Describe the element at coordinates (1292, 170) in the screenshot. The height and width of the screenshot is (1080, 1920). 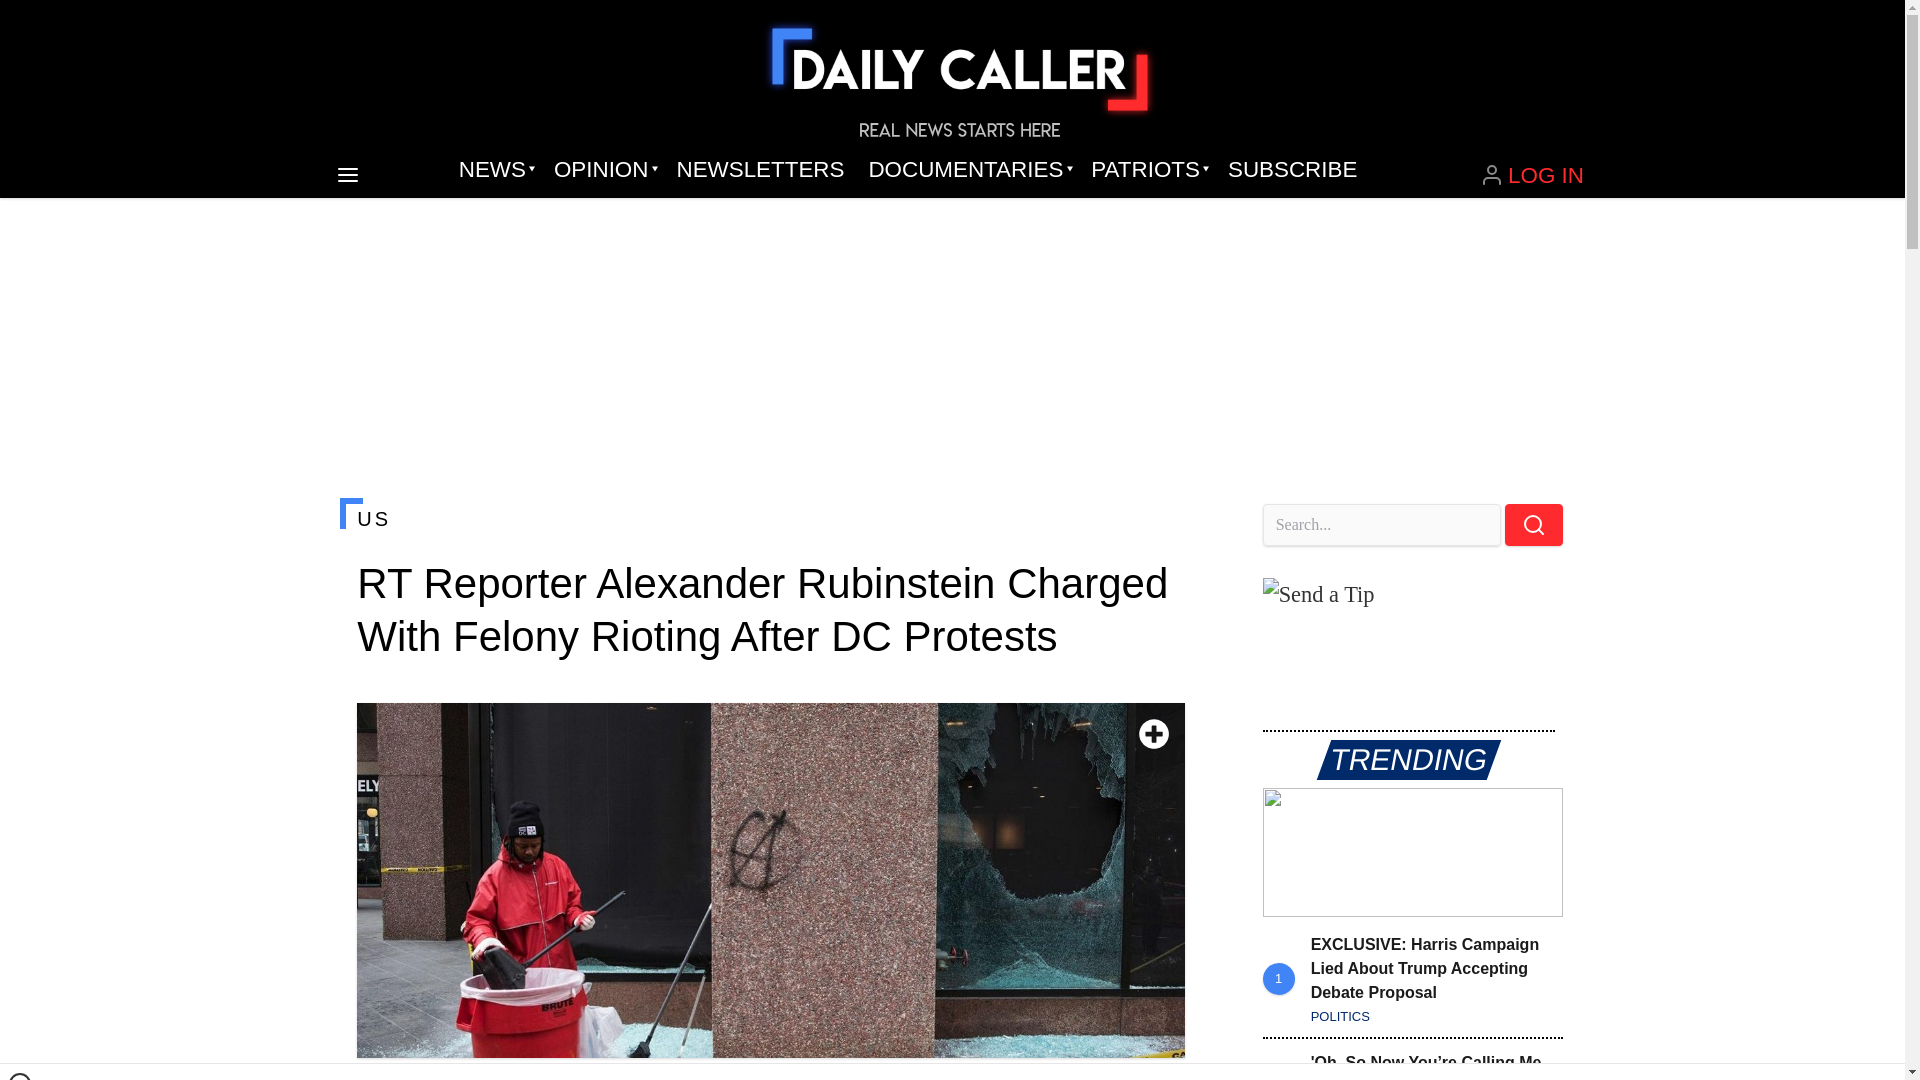
I see `SUBSCRIBE` at that location.